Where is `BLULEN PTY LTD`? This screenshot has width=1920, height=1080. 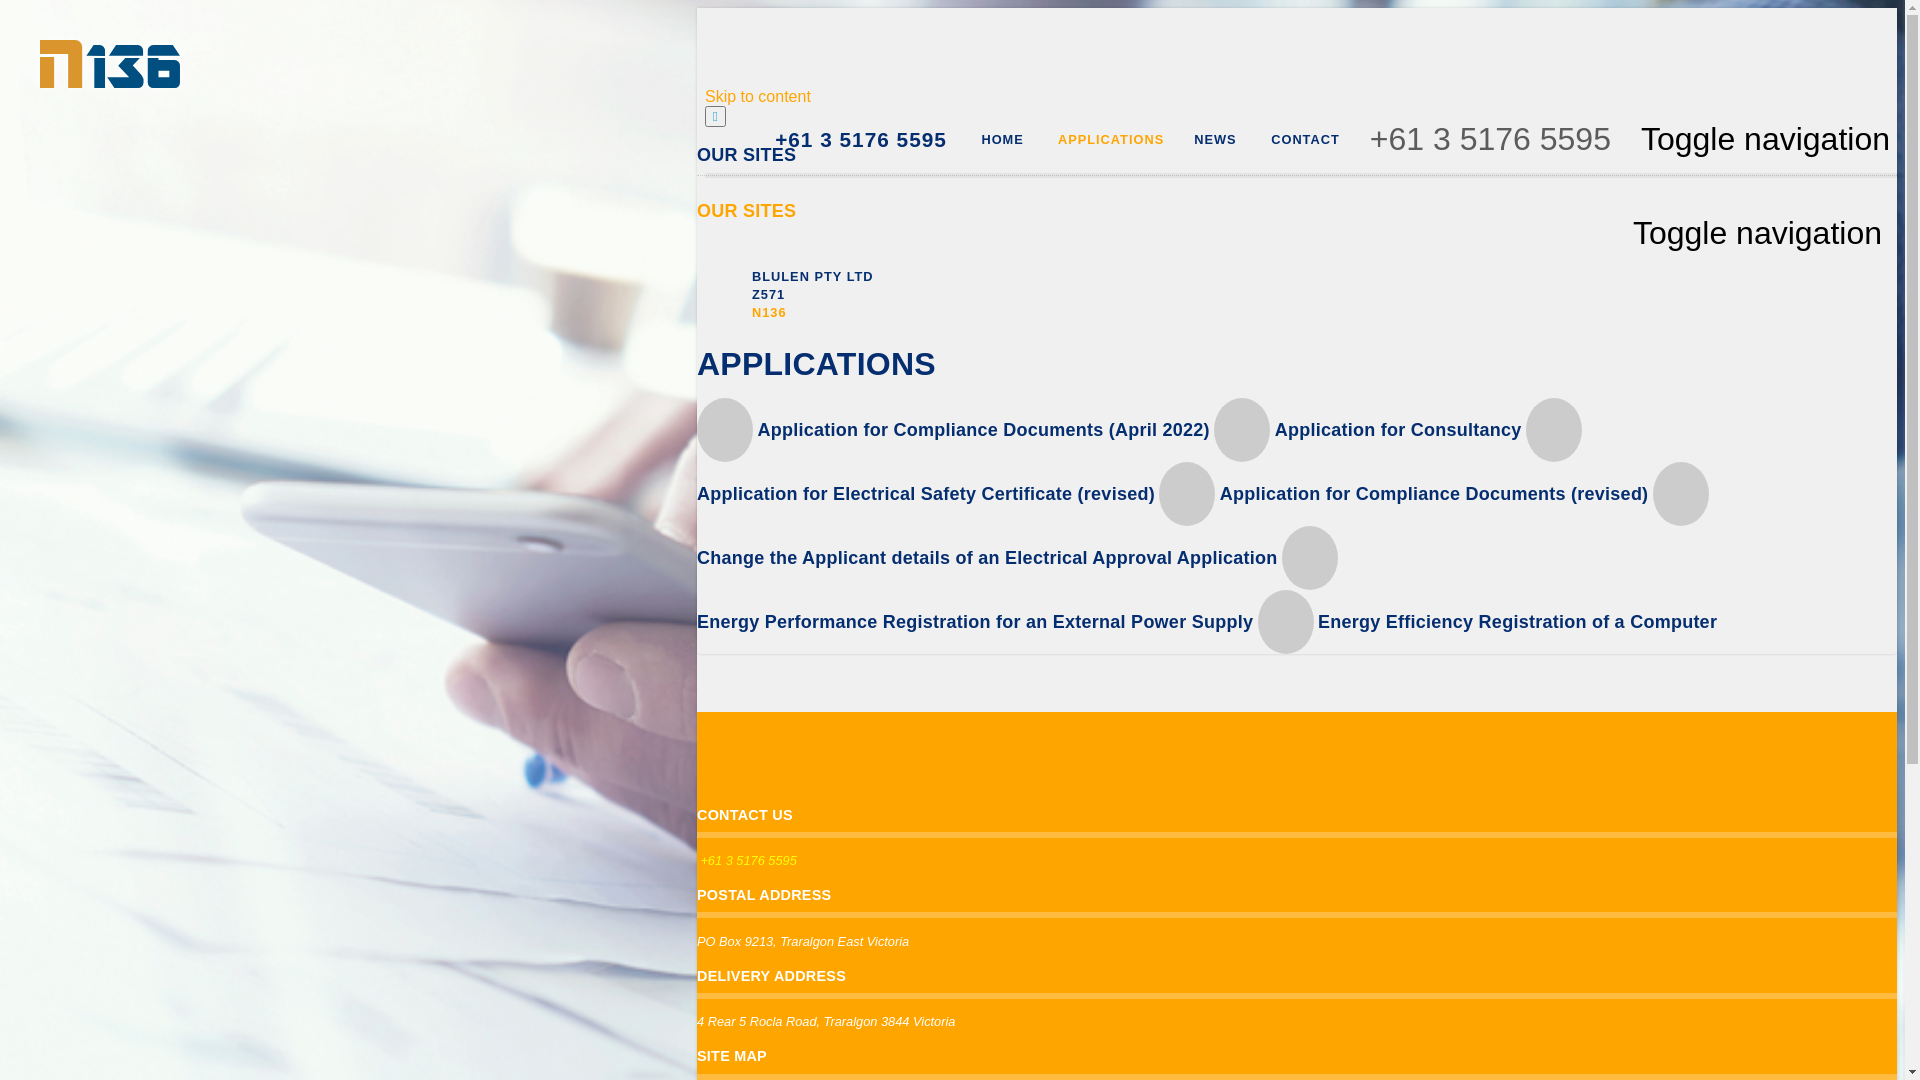
BLULEN PTY LTD is located at coordinates (813, 276).